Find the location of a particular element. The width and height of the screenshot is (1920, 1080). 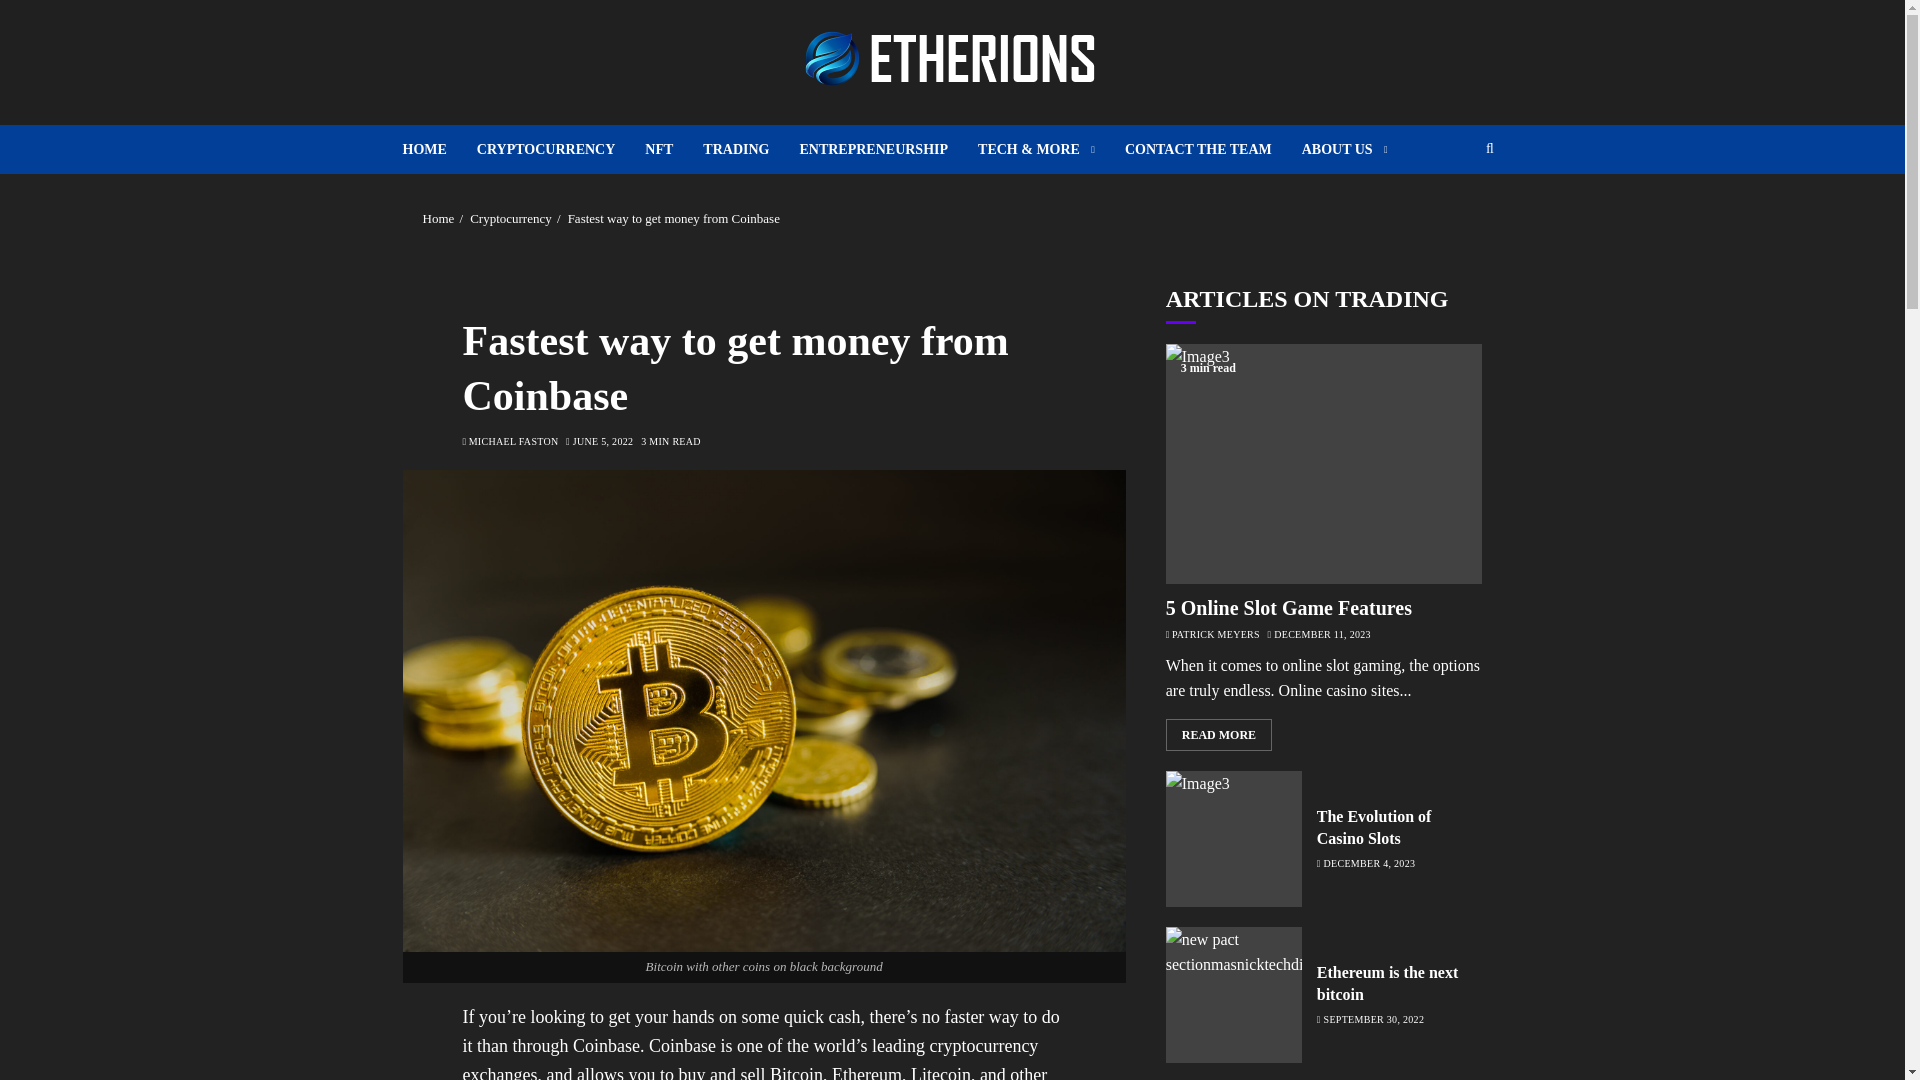

CONTACT THE TEAM is located at coordinates (1213, 149).